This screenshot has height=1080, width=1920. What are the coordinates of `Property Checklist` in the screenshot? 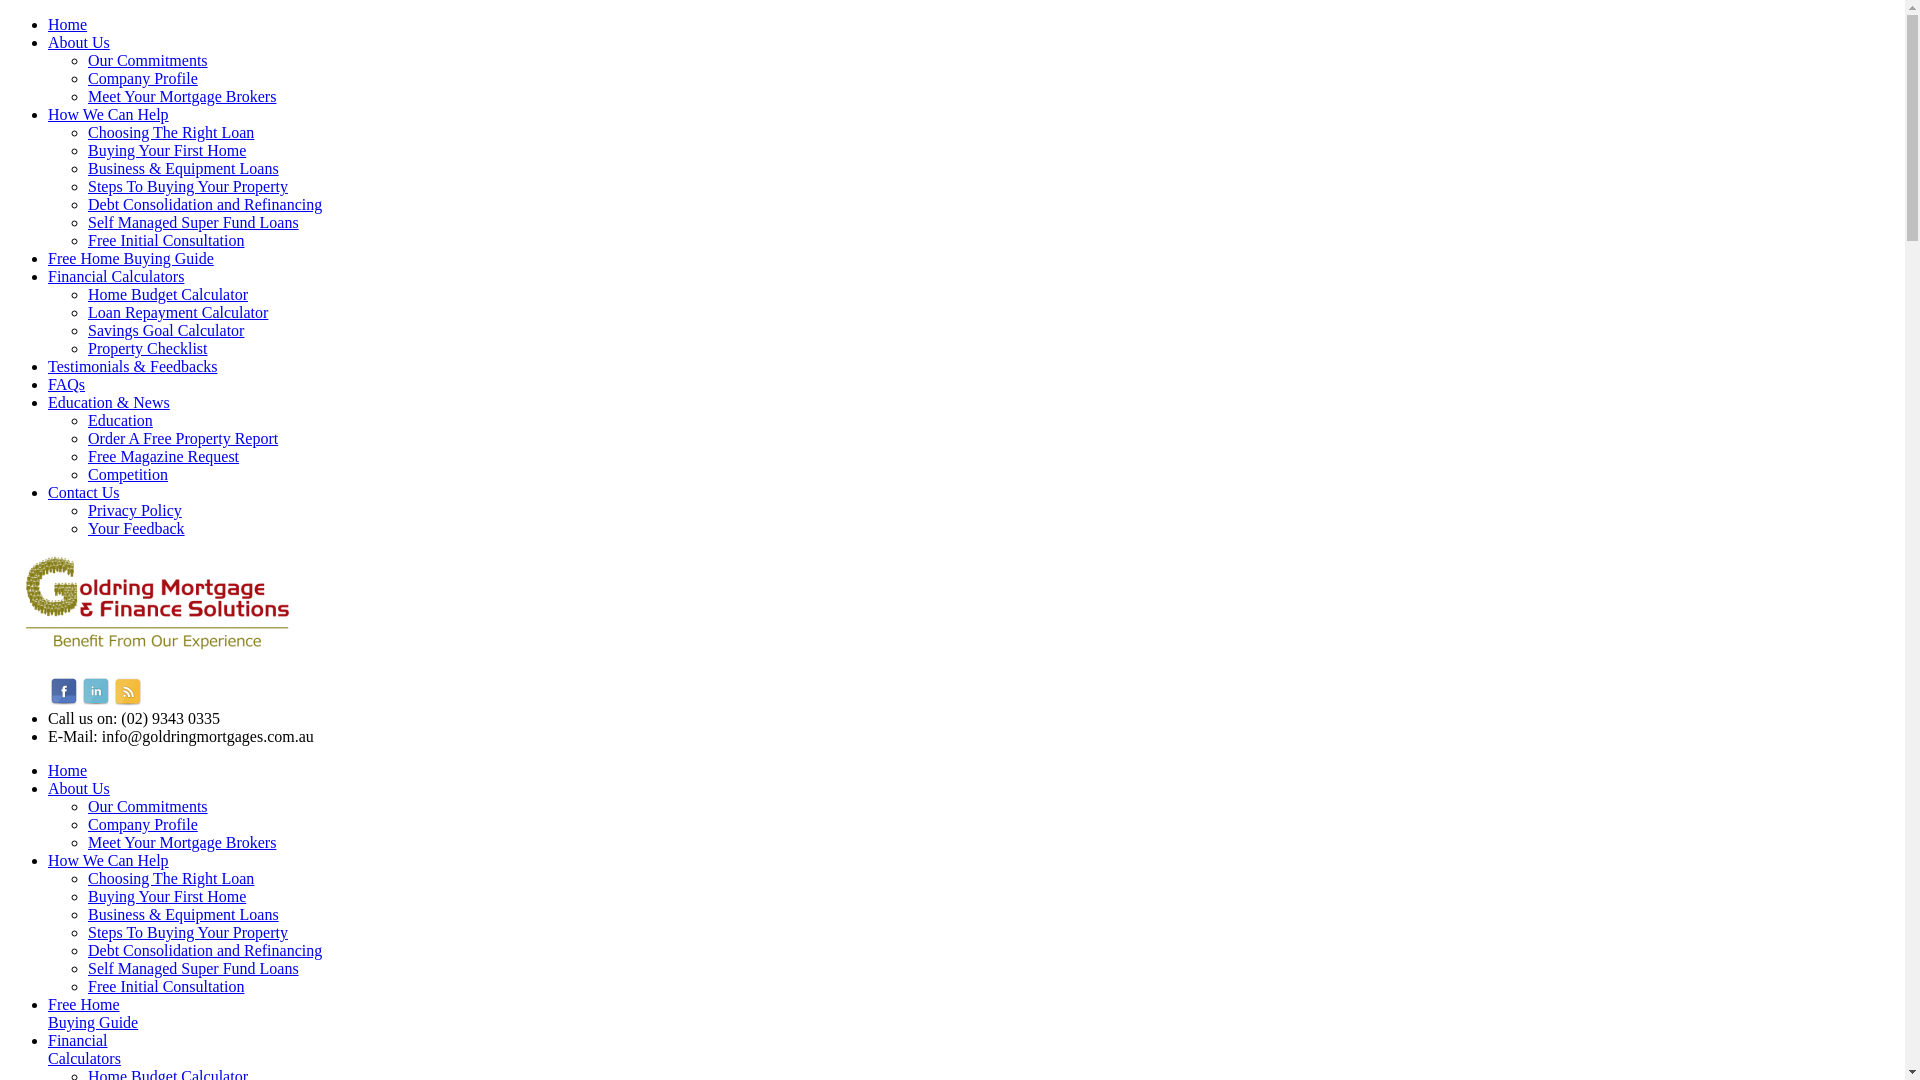 It's located at (992, 349).